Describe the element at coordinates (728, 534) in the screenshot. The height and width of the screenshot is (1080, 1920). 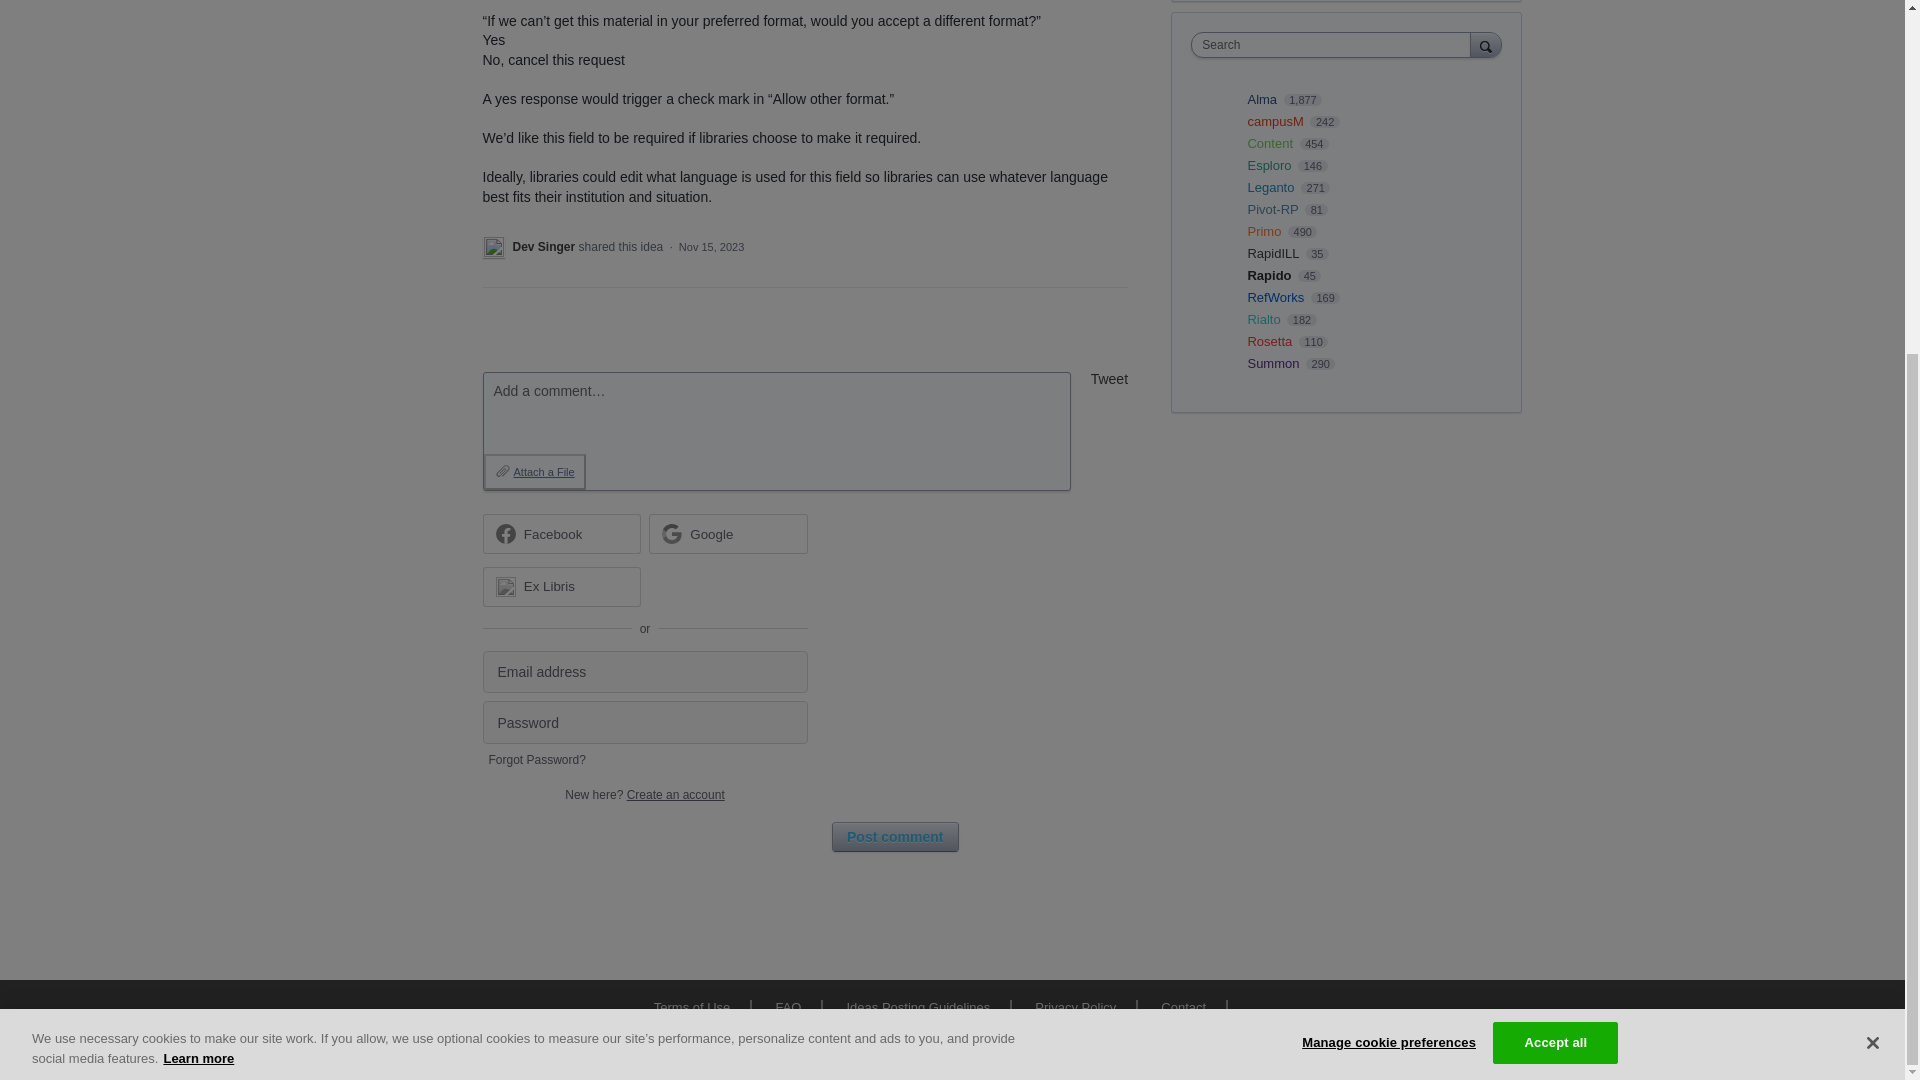
I see `Google` at that location.